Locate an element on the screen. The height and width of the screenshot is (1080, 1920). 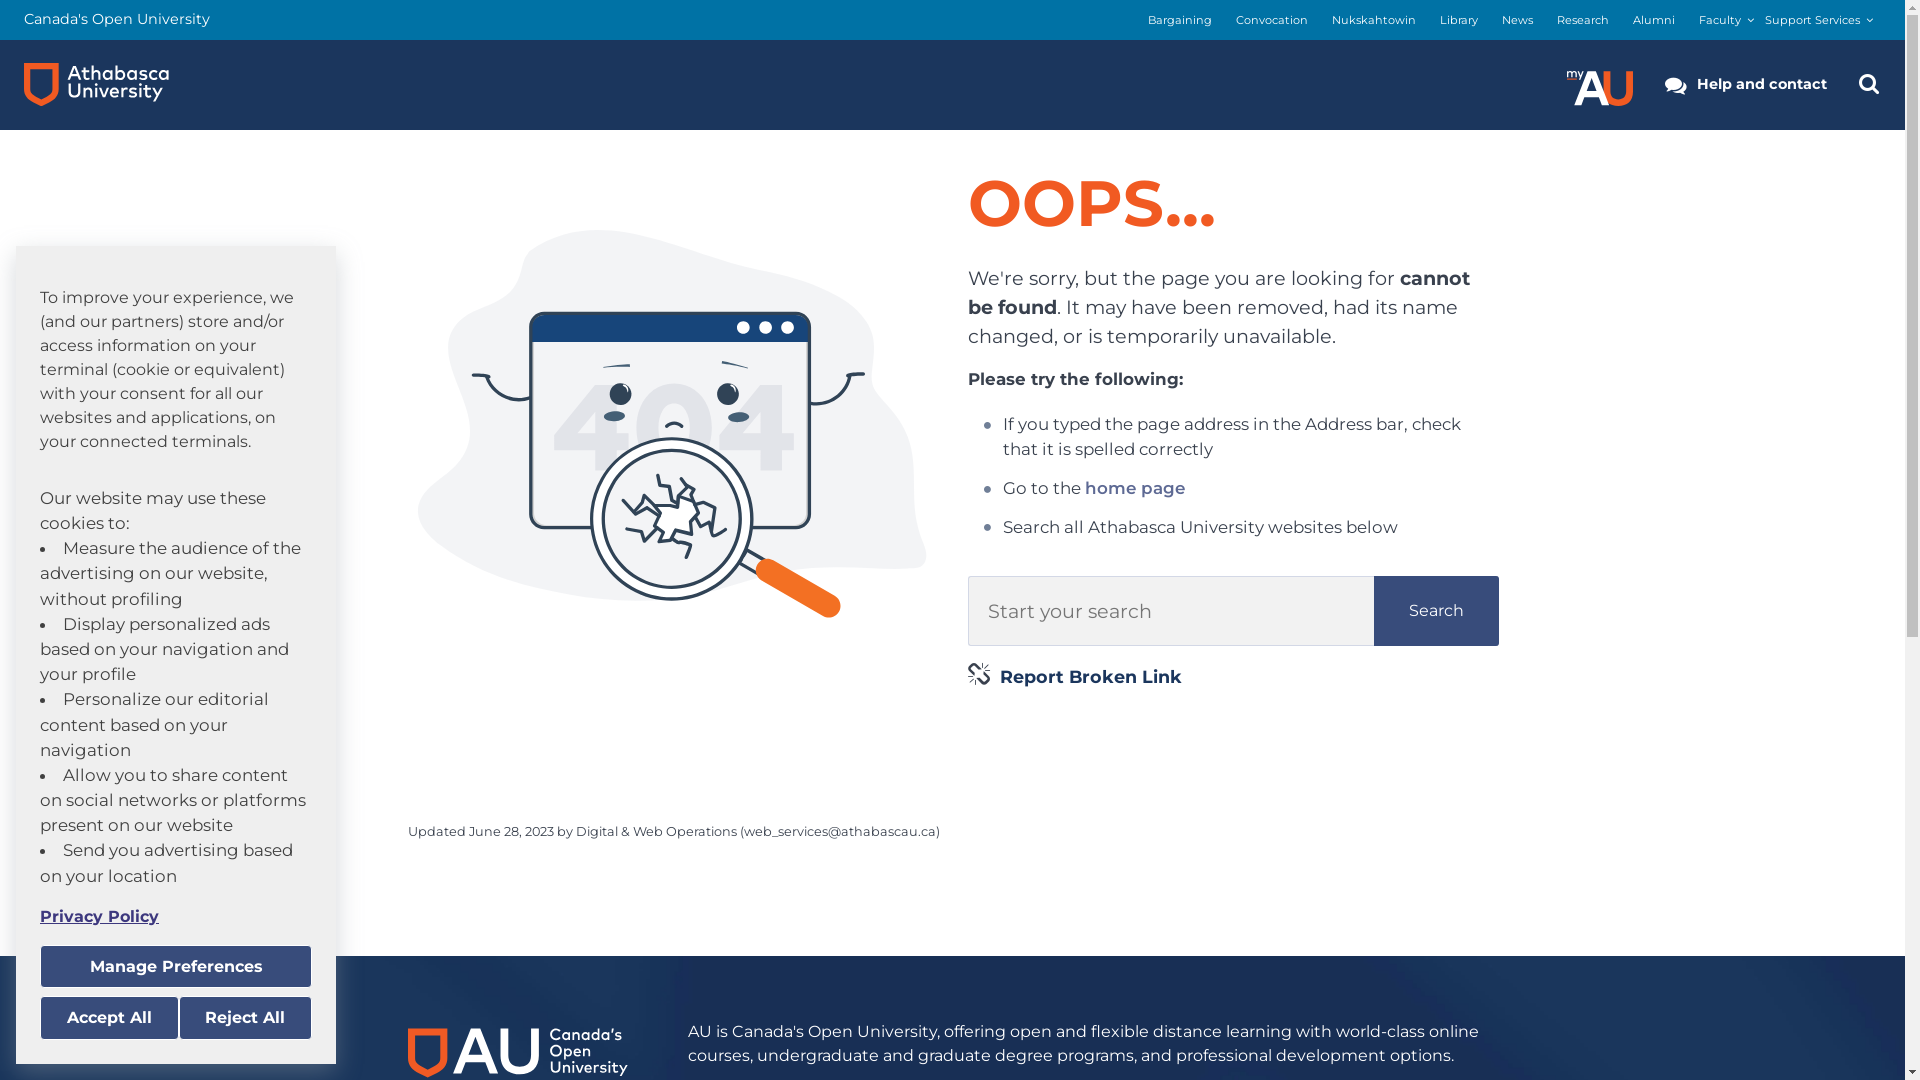
Research is located at coordinates (1583, 20).